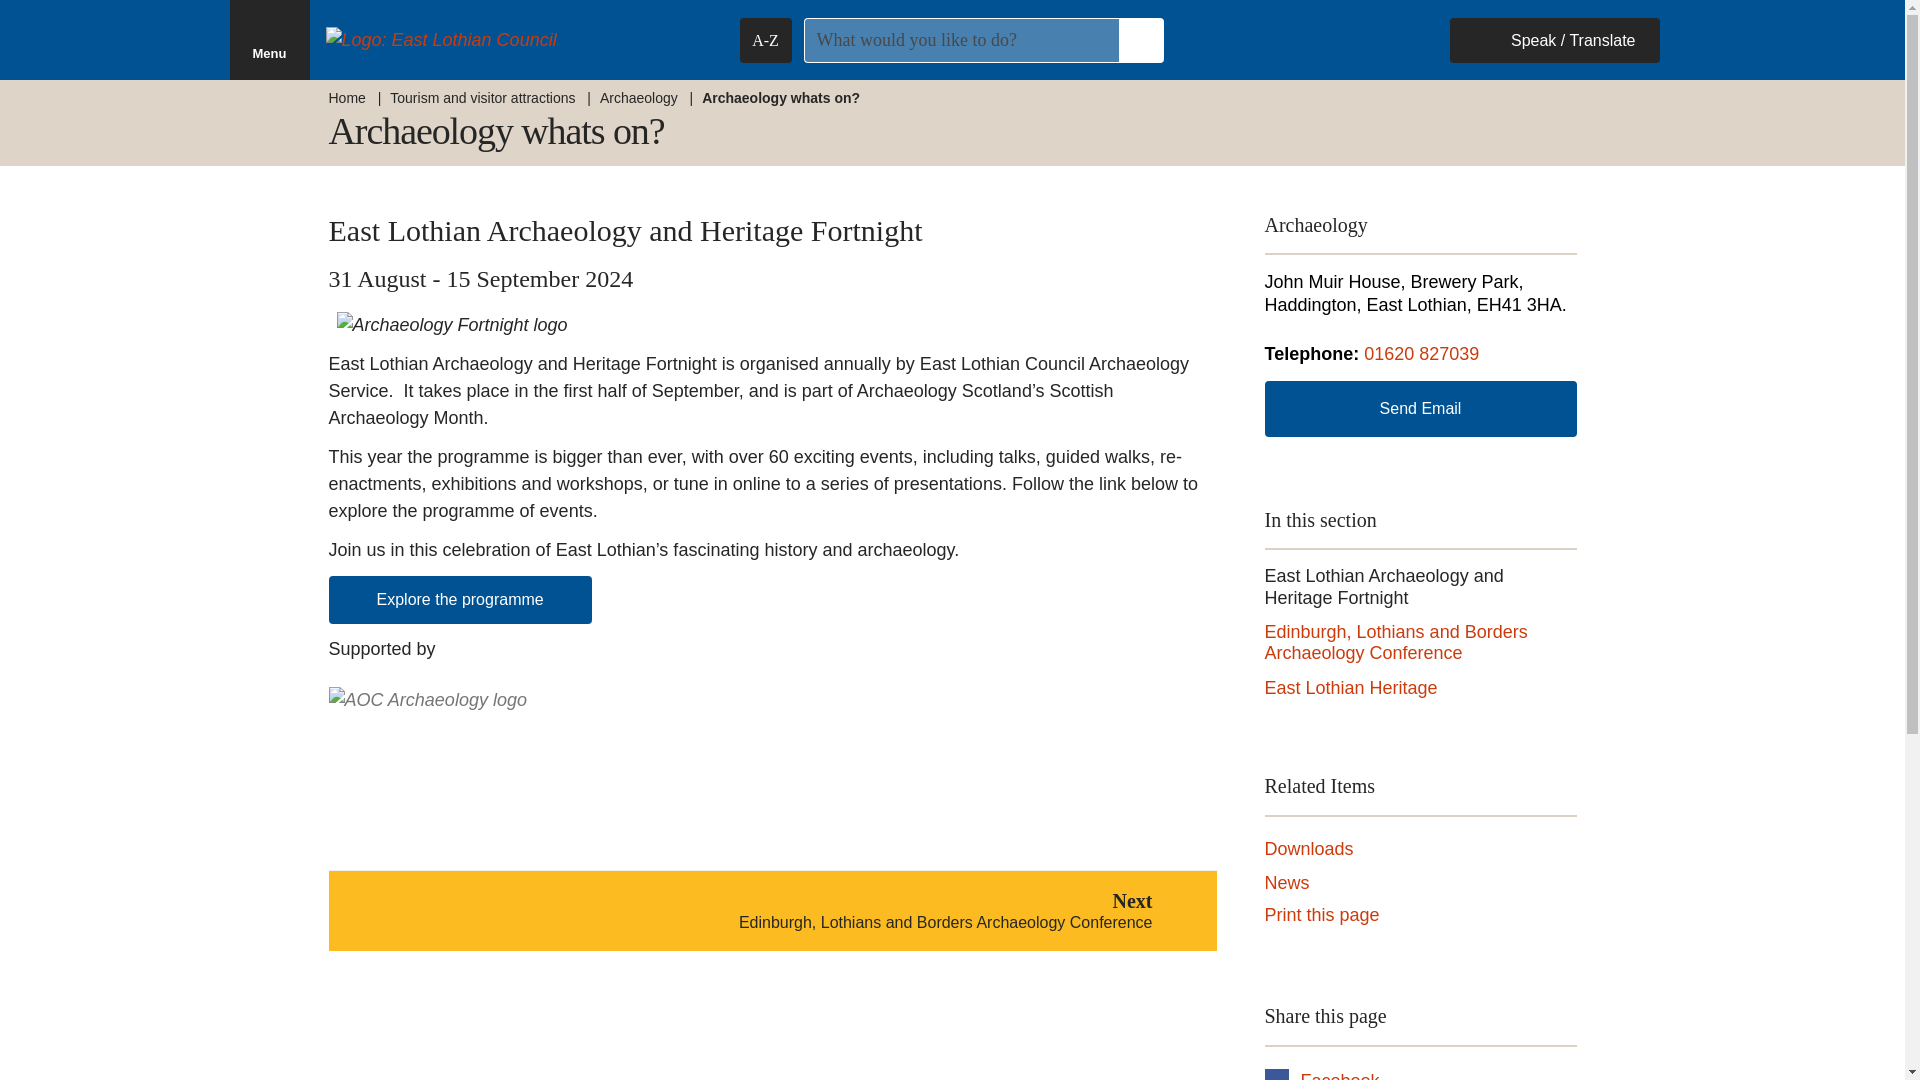 Image resolution: width=1920 pixels, height=1080 pixels. Describe the element at coordinates (1350, 689) in the screenshot. I see `Explore the programme` at that location.